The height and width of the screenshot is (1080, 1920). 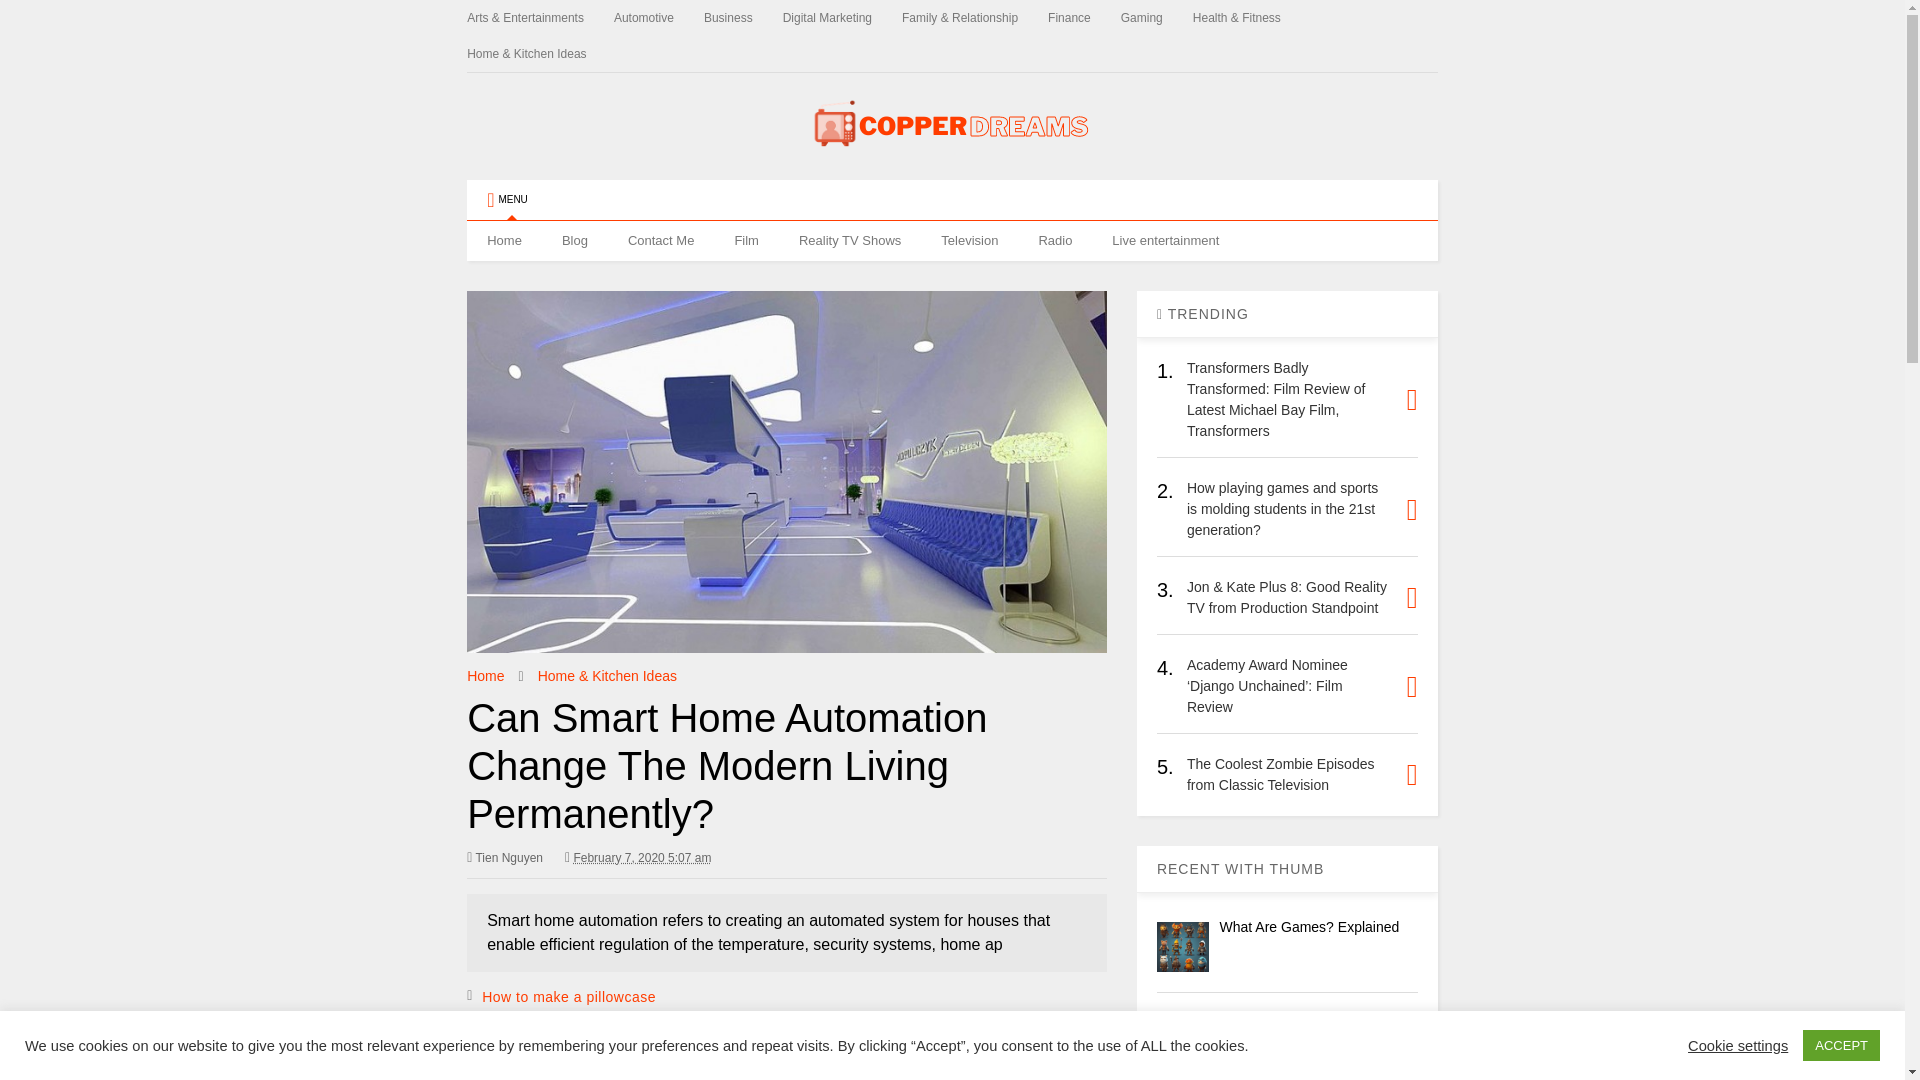 I want to click on Reality TV Shows, so click(x=850, y=241).